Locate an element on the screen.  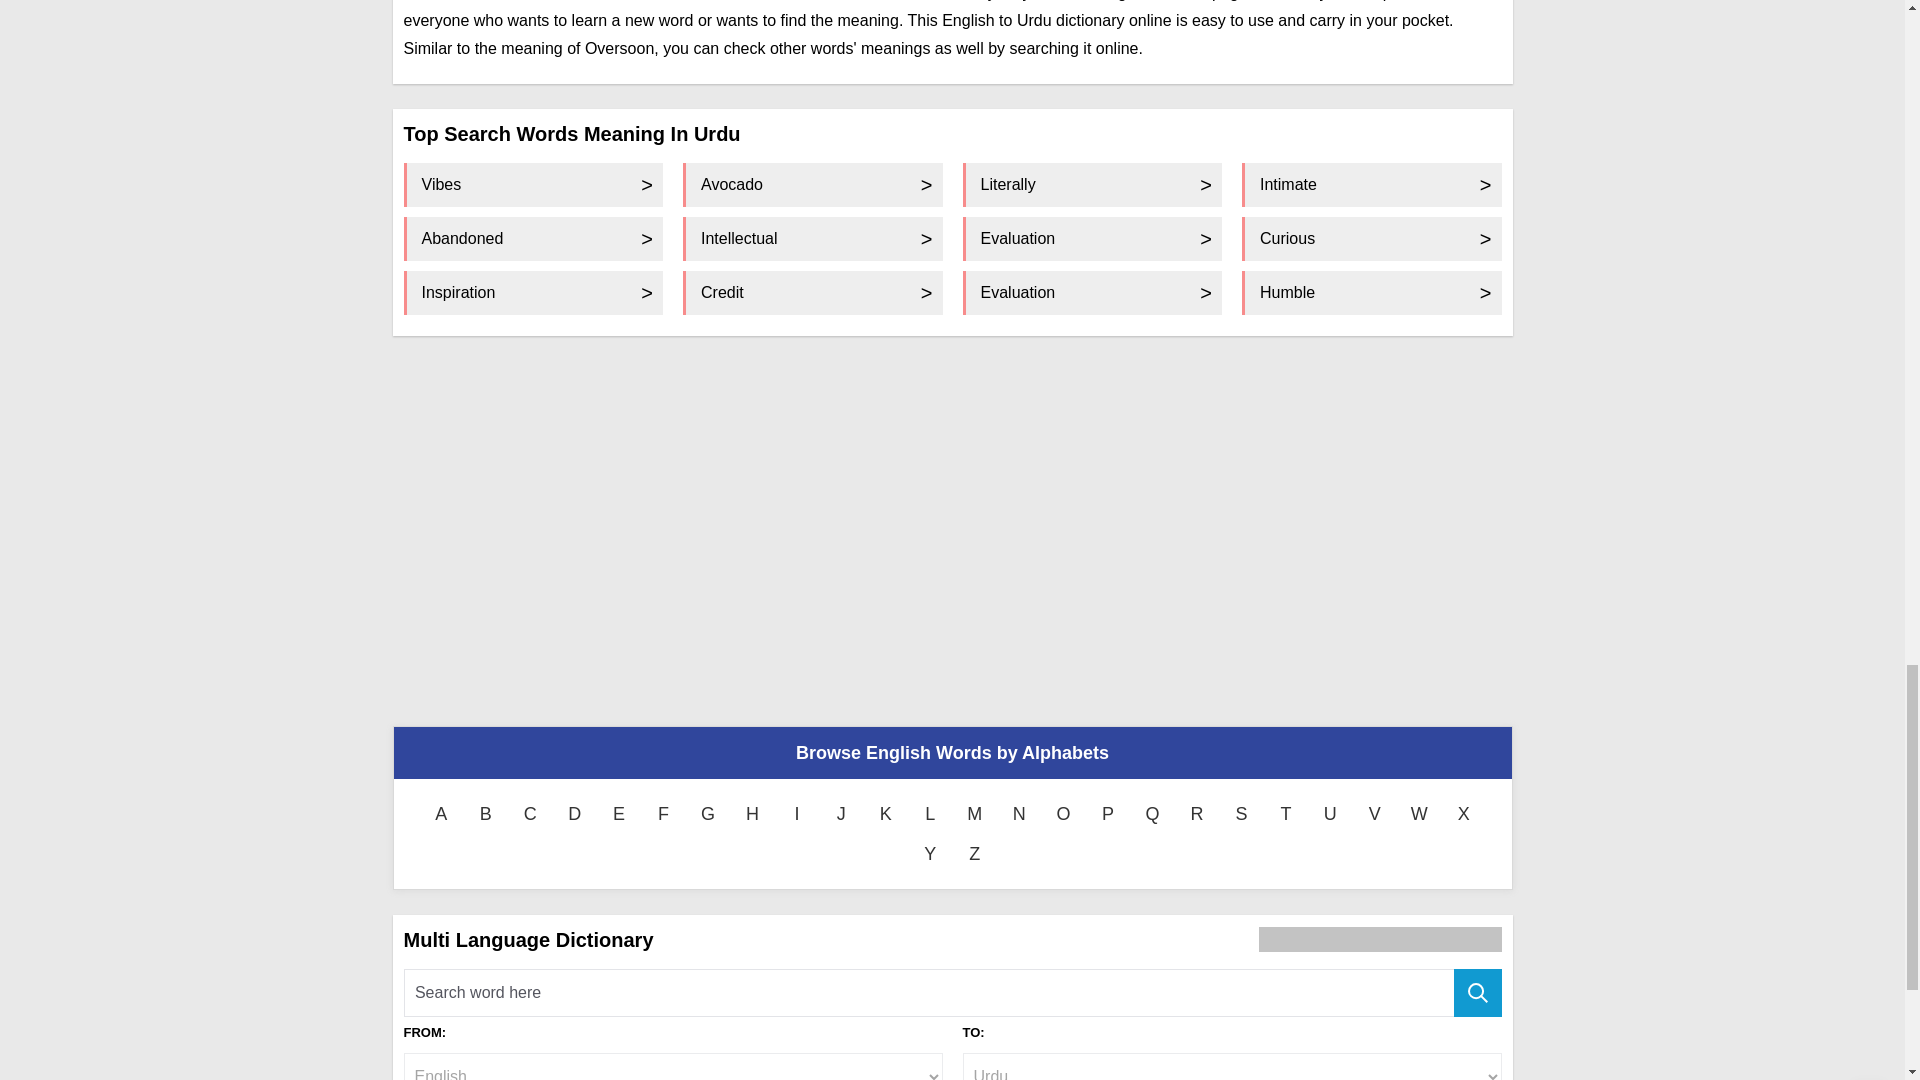
Literally is located at coordinates (1091, 185).